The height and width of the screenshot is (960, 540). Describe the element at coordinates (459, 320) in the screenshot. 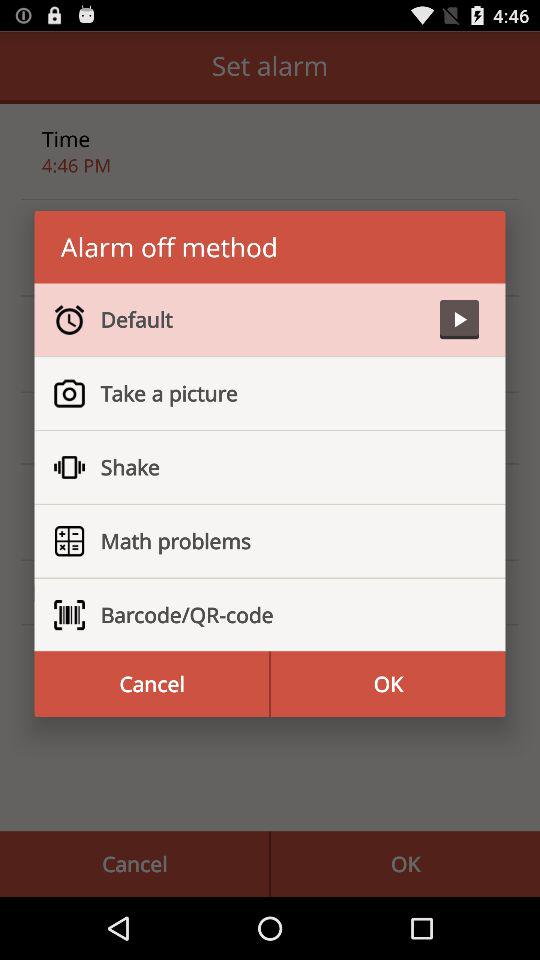

I see `default options` at that location.